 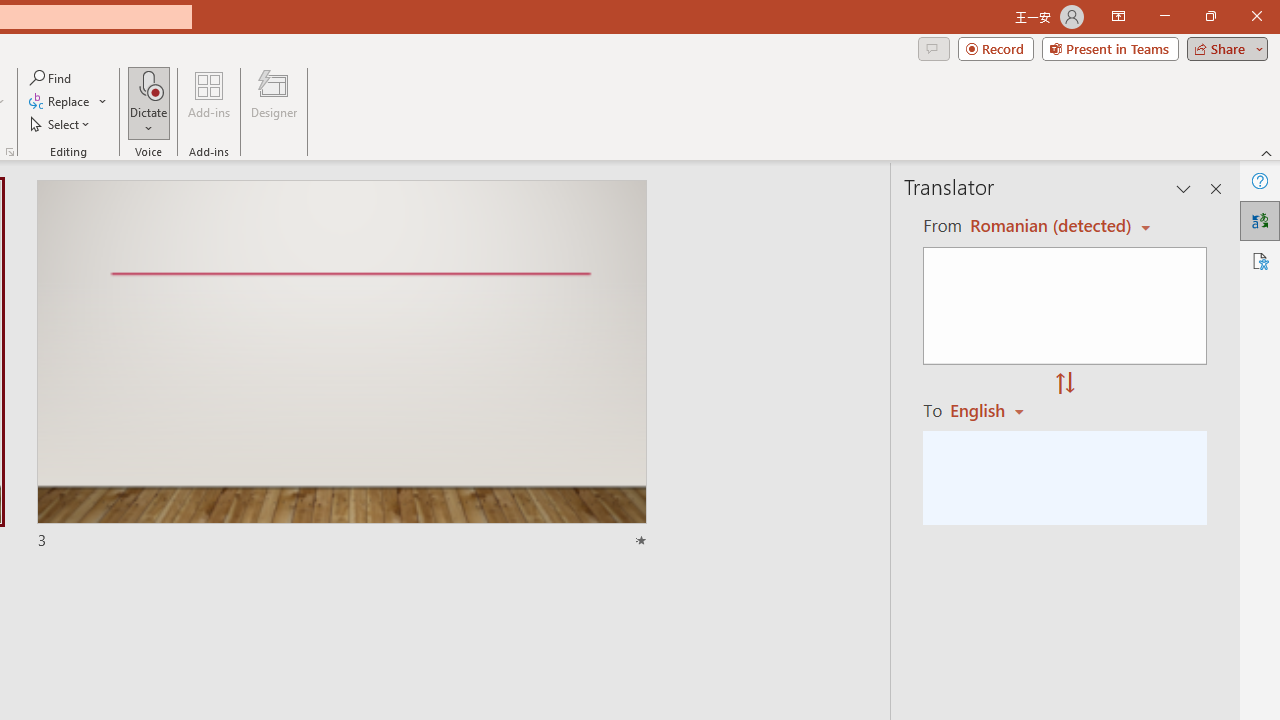 What do you see at coordinates (10, 152) in the screenshot?
I see `Format Object...` at bounding box center [10, 152].